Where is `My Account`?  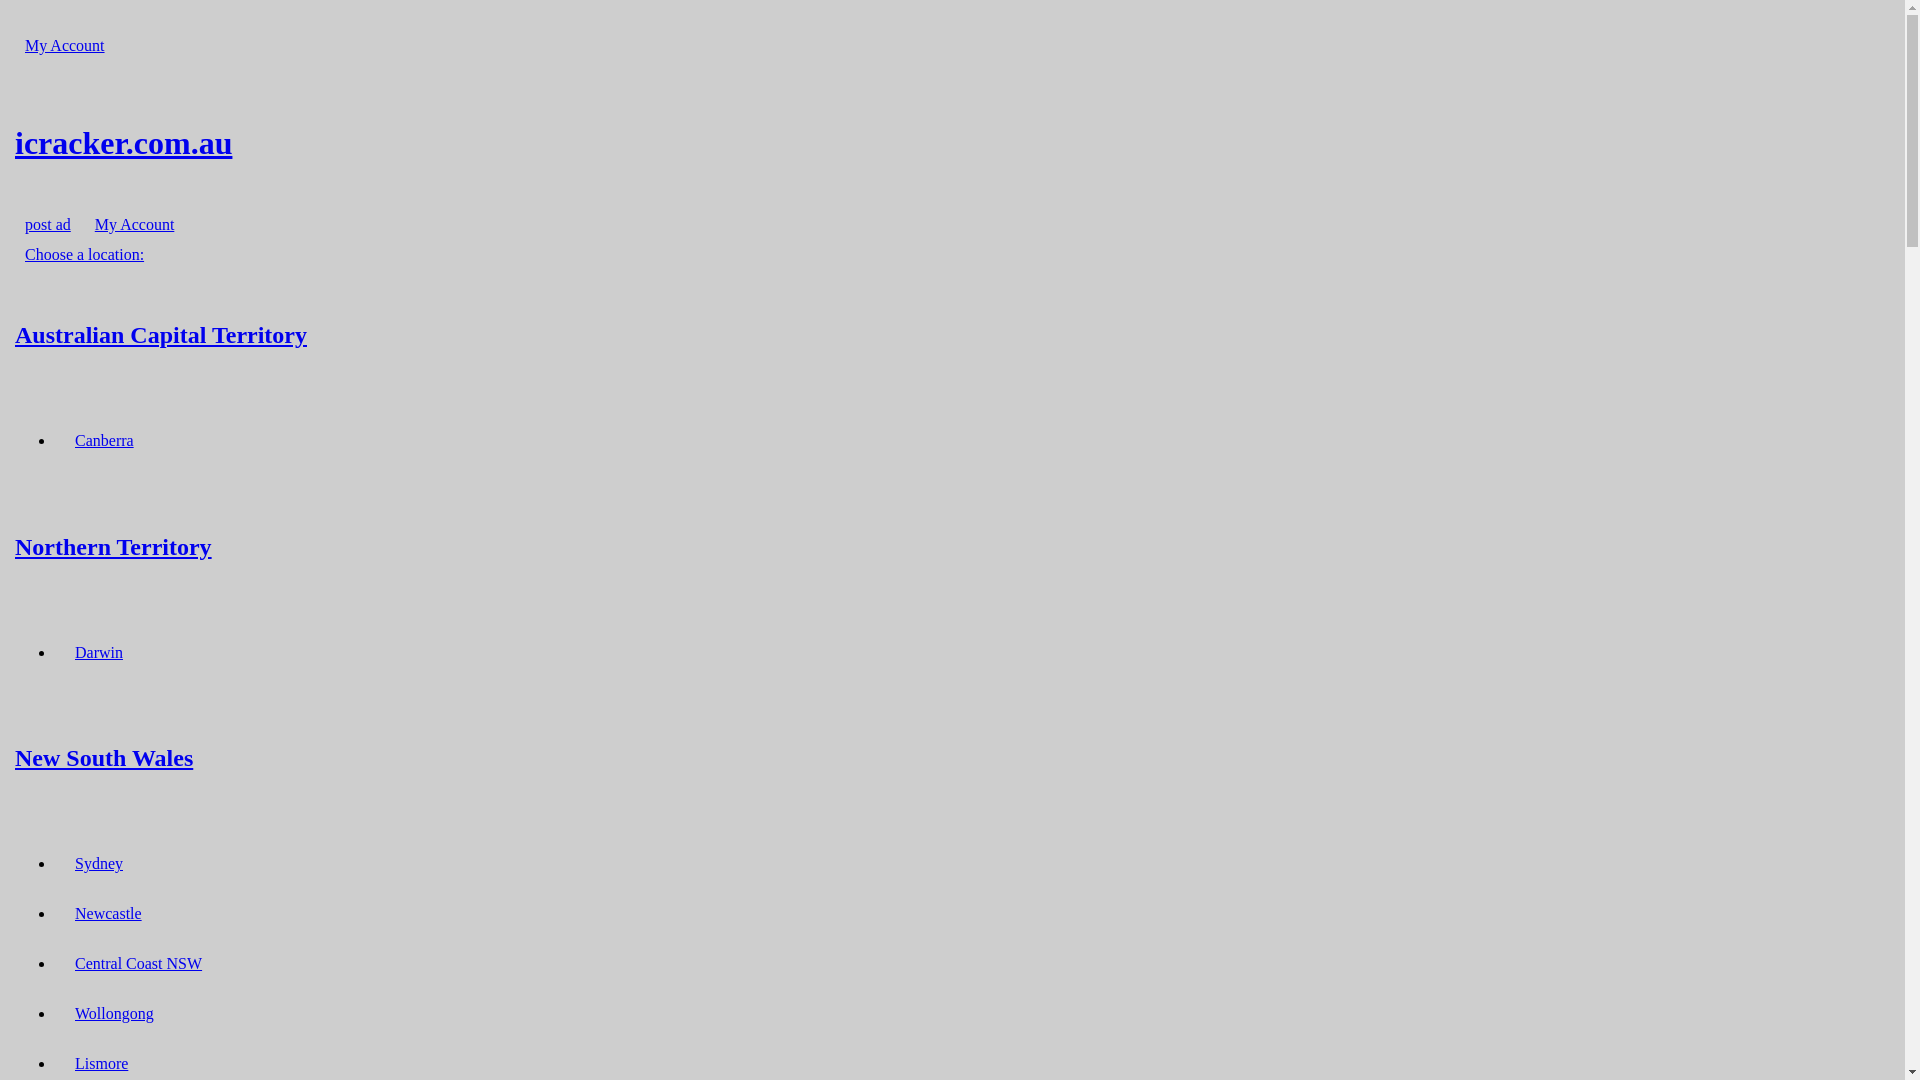
My Account is located at coordinates (135, 224).